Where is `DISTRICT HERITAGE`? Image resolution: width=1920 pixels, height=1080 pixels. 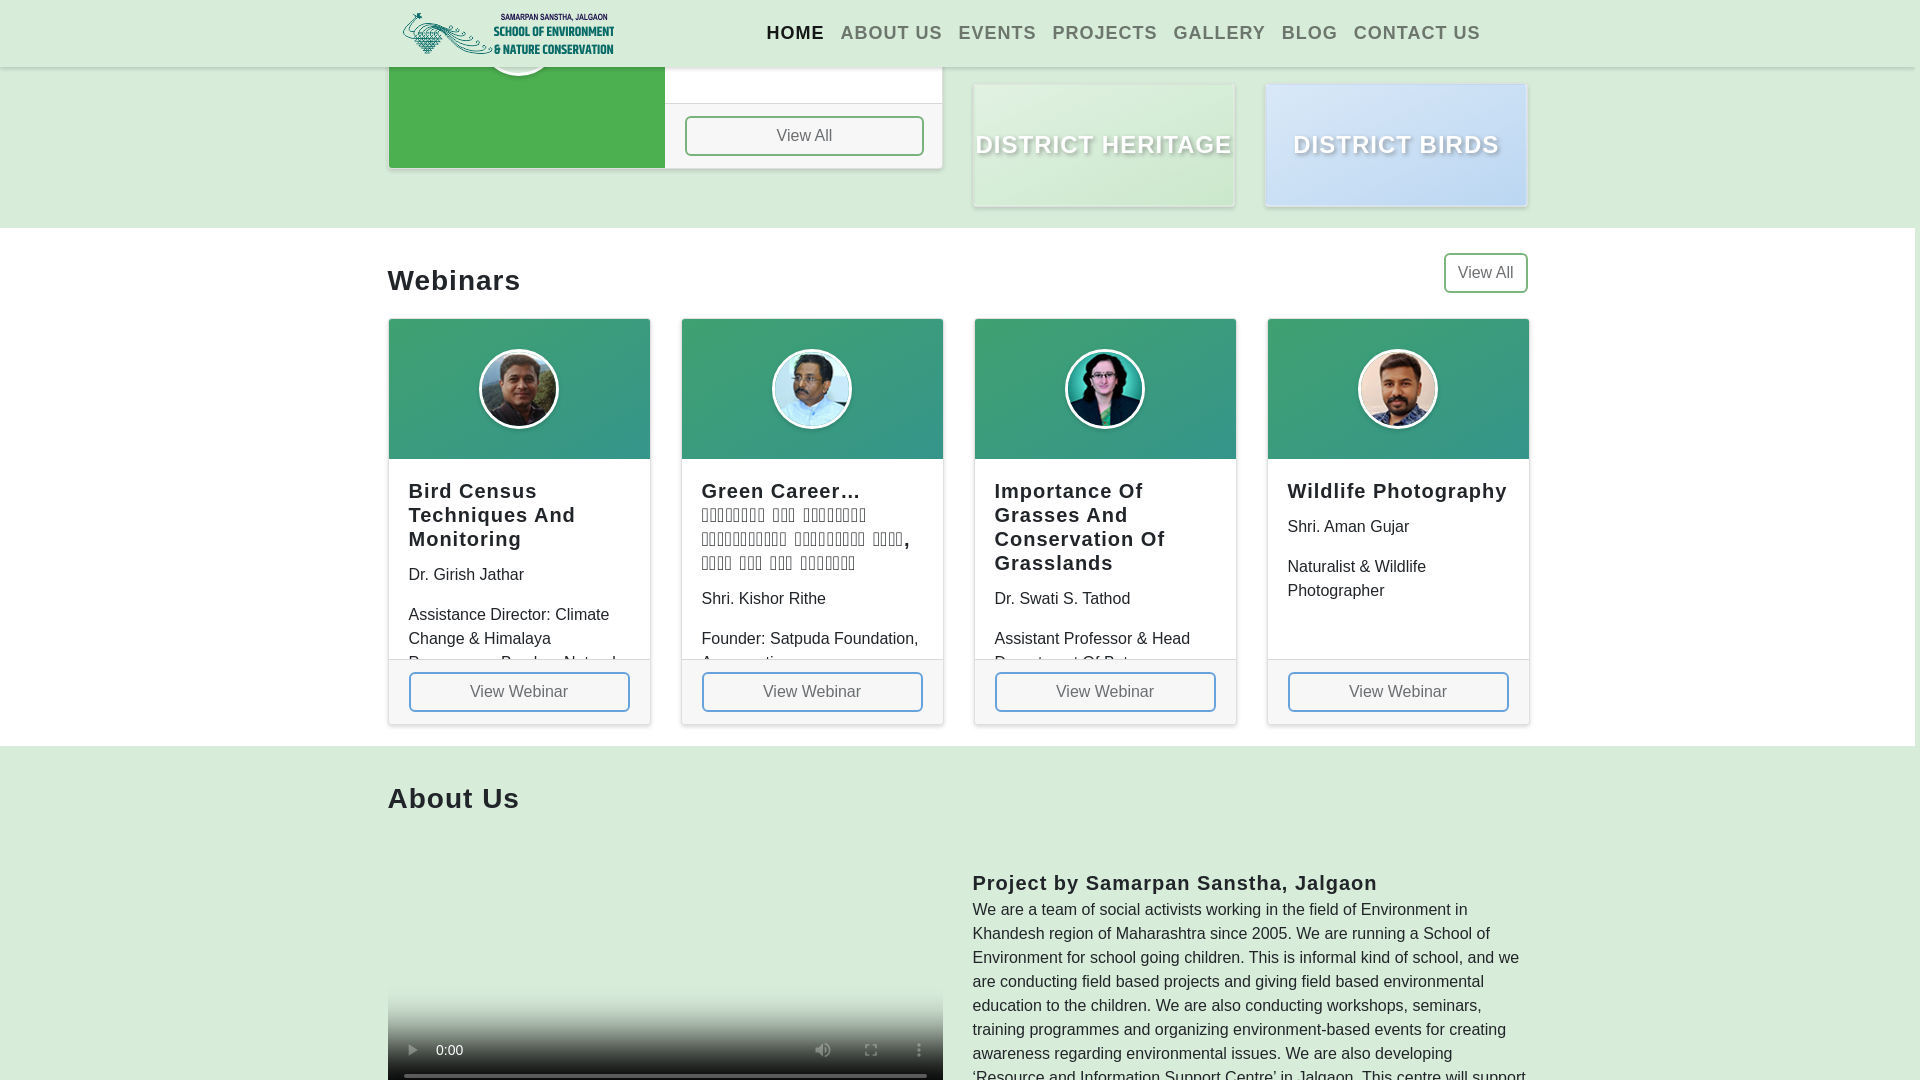 DISTRICT HERITAGE is located at coordinates (1104, 145).